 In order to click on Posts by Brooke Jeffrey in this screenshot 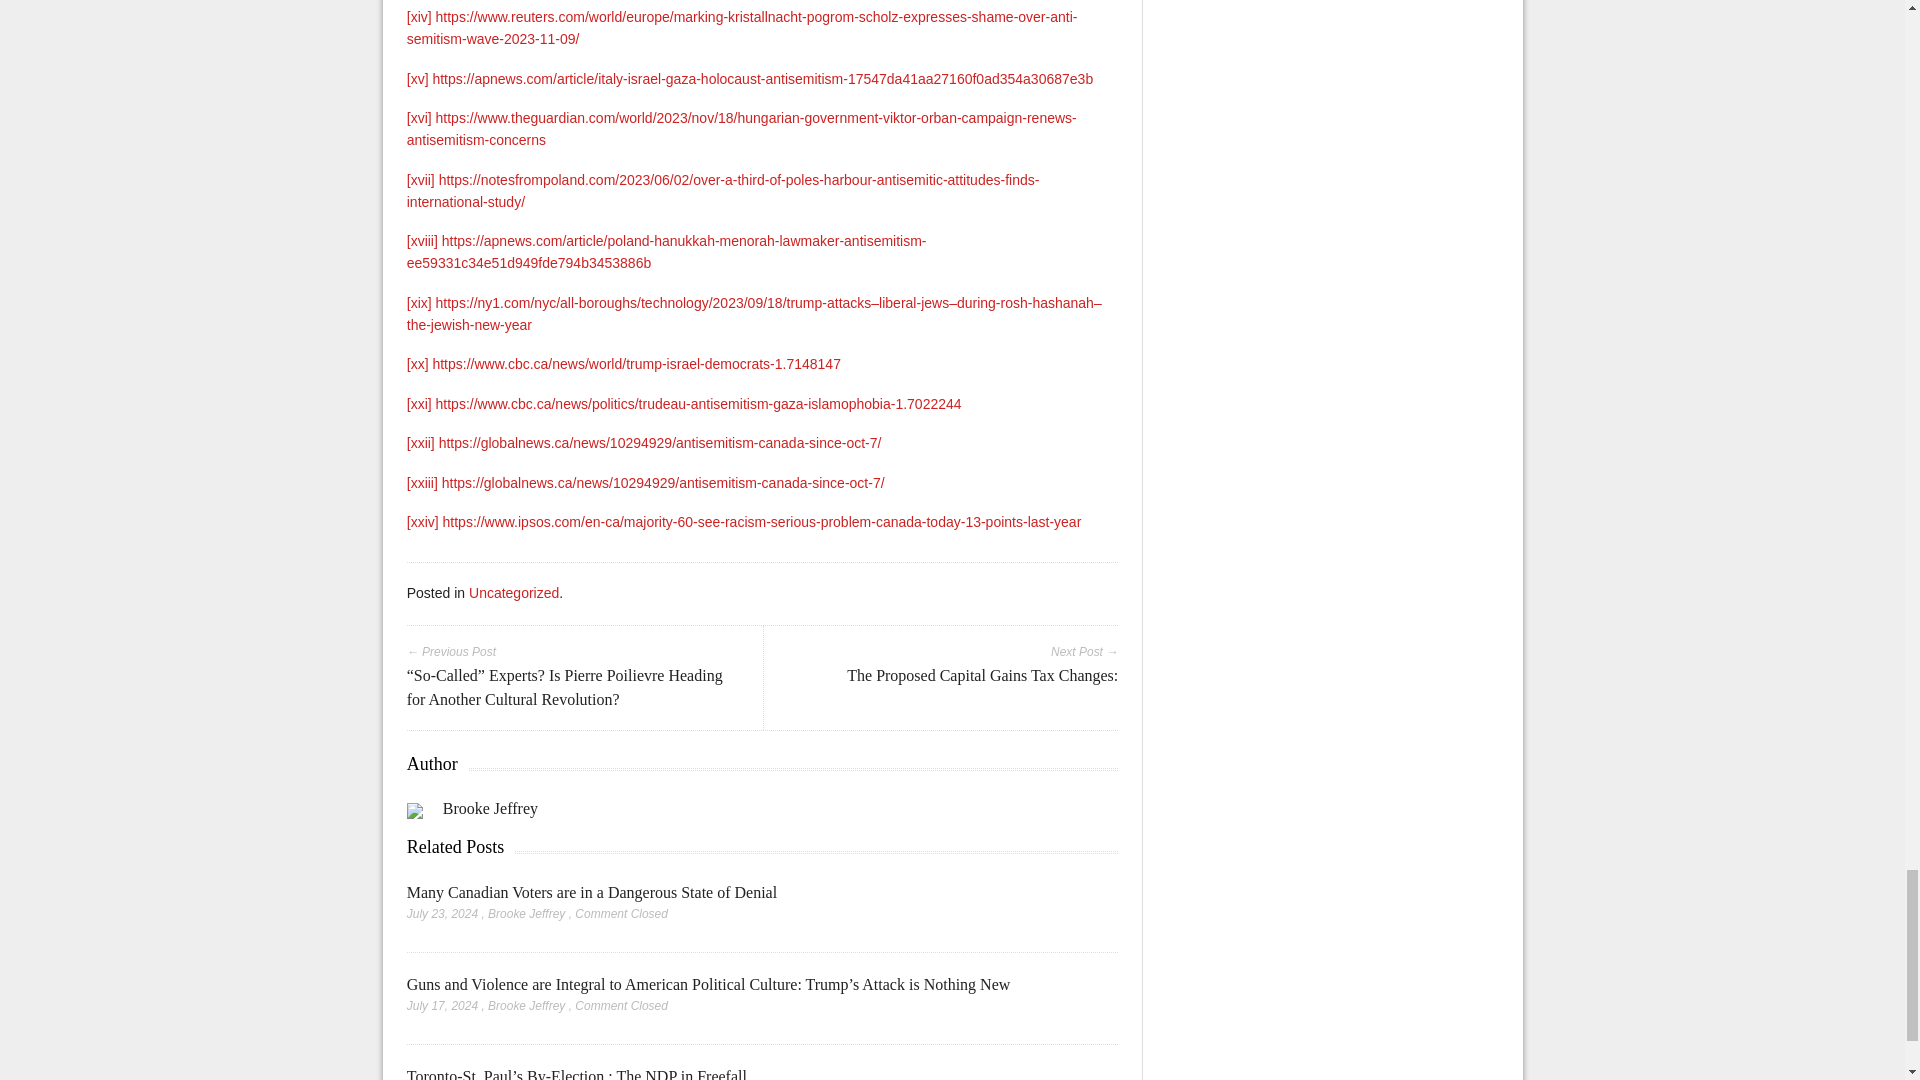, I will do `click(526, 914)`.